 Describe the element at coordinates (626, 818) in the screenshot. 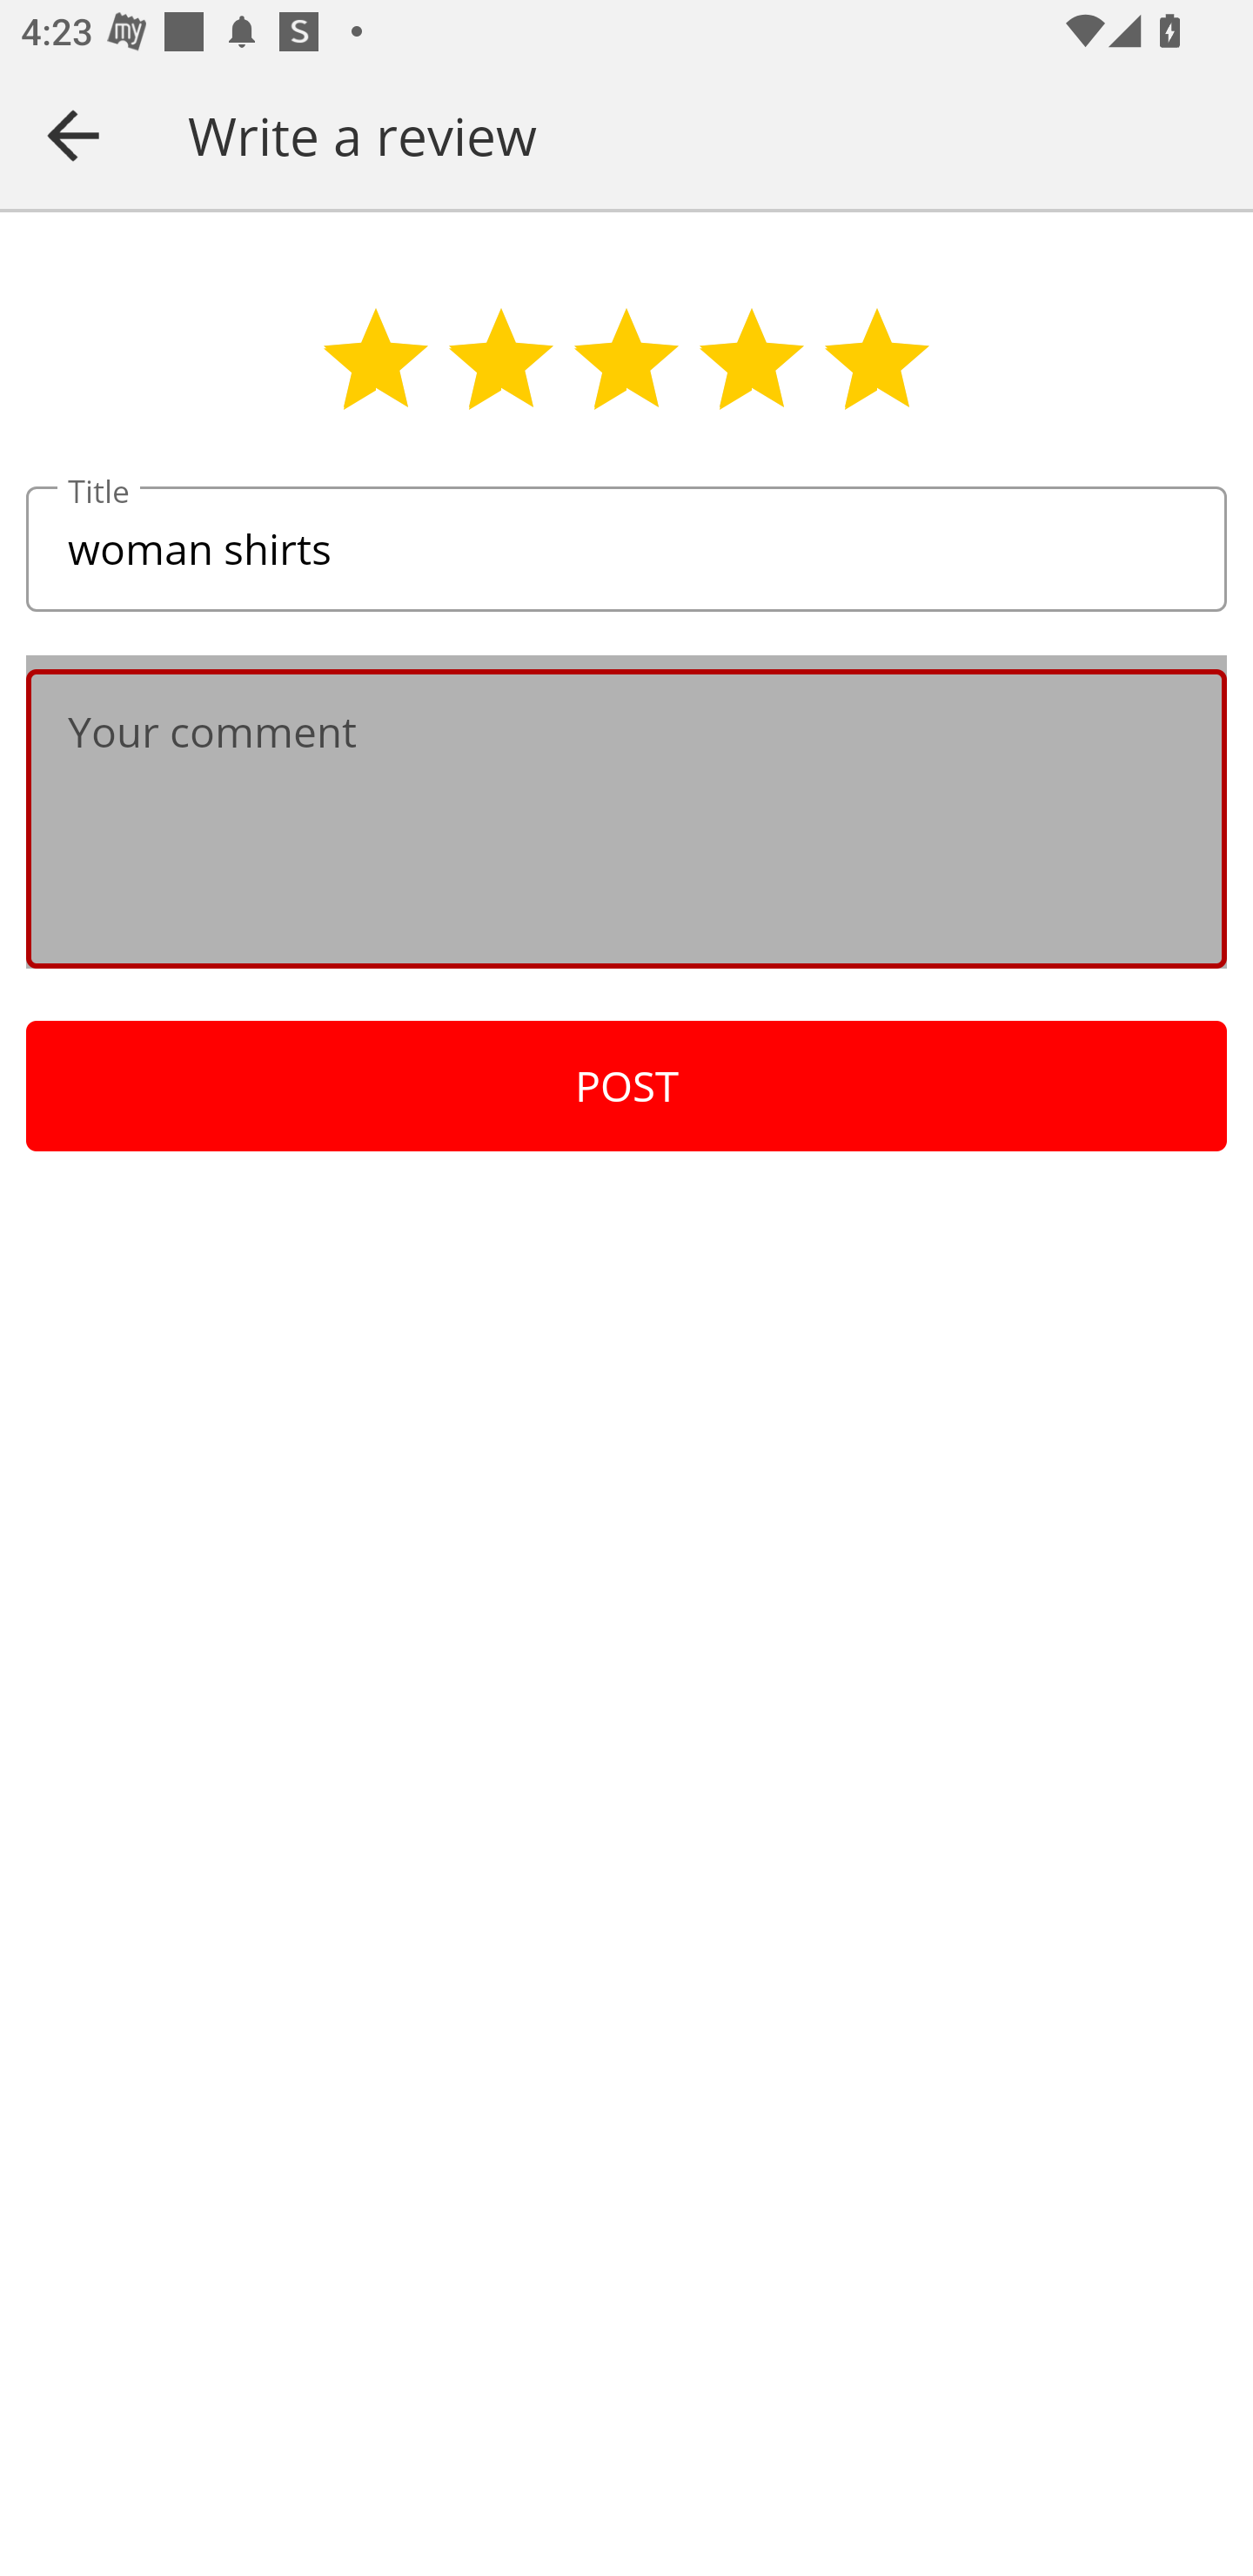

I see `Your comment` at that location.